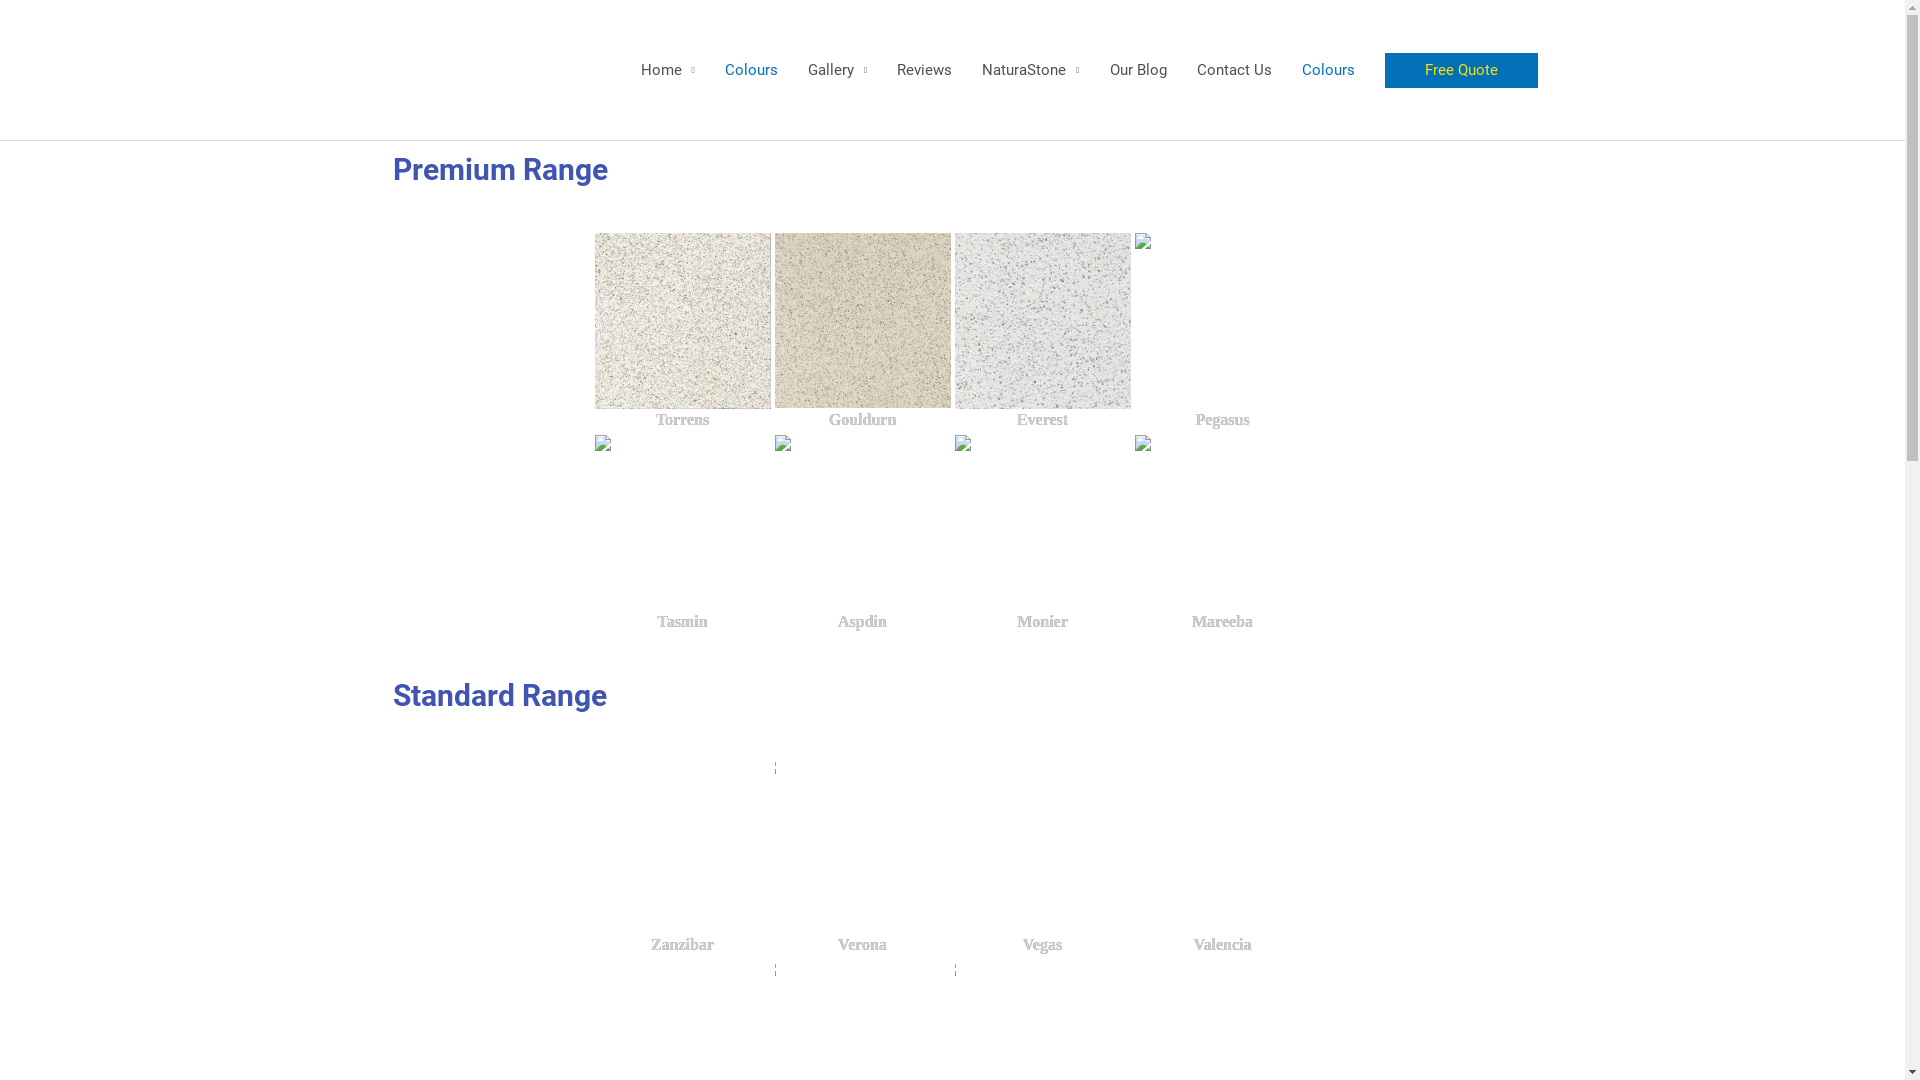 This screenshot has width=1920, height=1080. I want to click on Tasmin, so click(682, 533).